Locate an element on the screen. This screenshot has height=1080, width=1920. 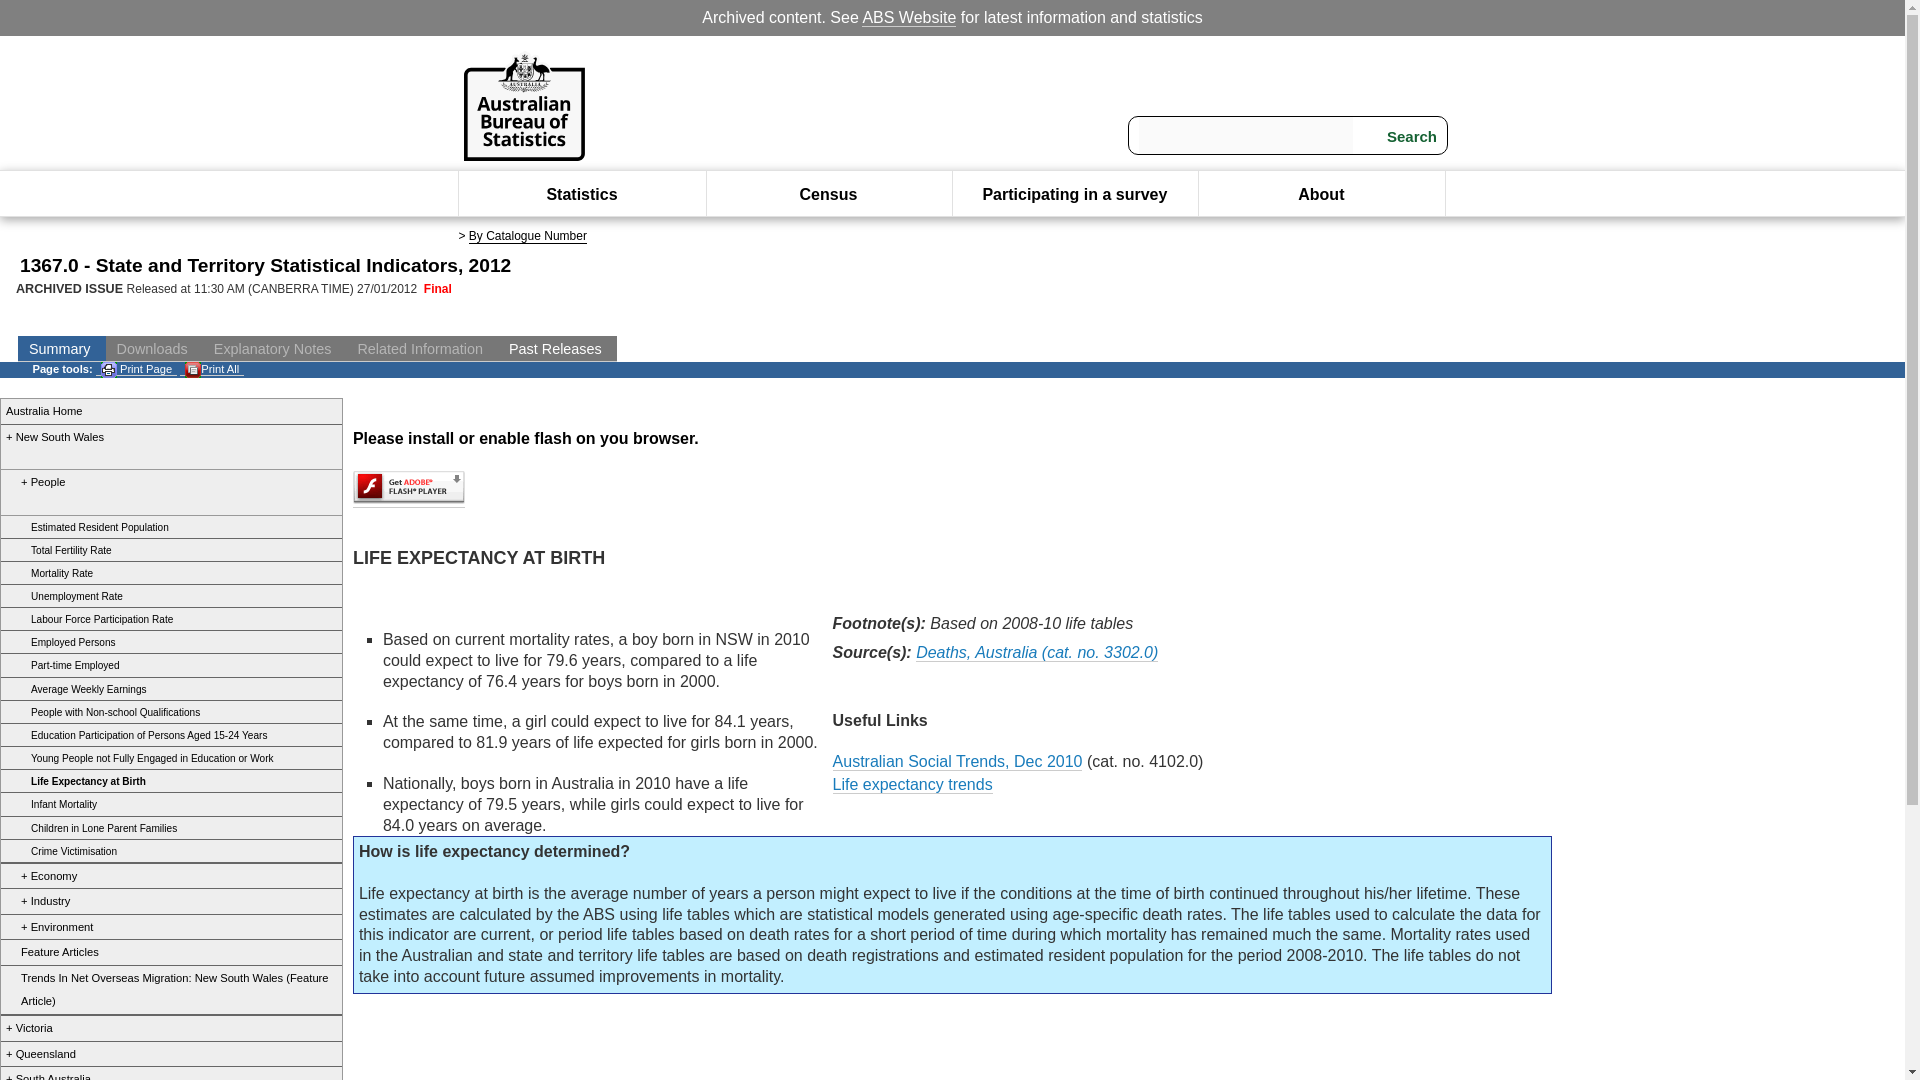
Children in Lone Parent Families is located at coordinates (92, 828).